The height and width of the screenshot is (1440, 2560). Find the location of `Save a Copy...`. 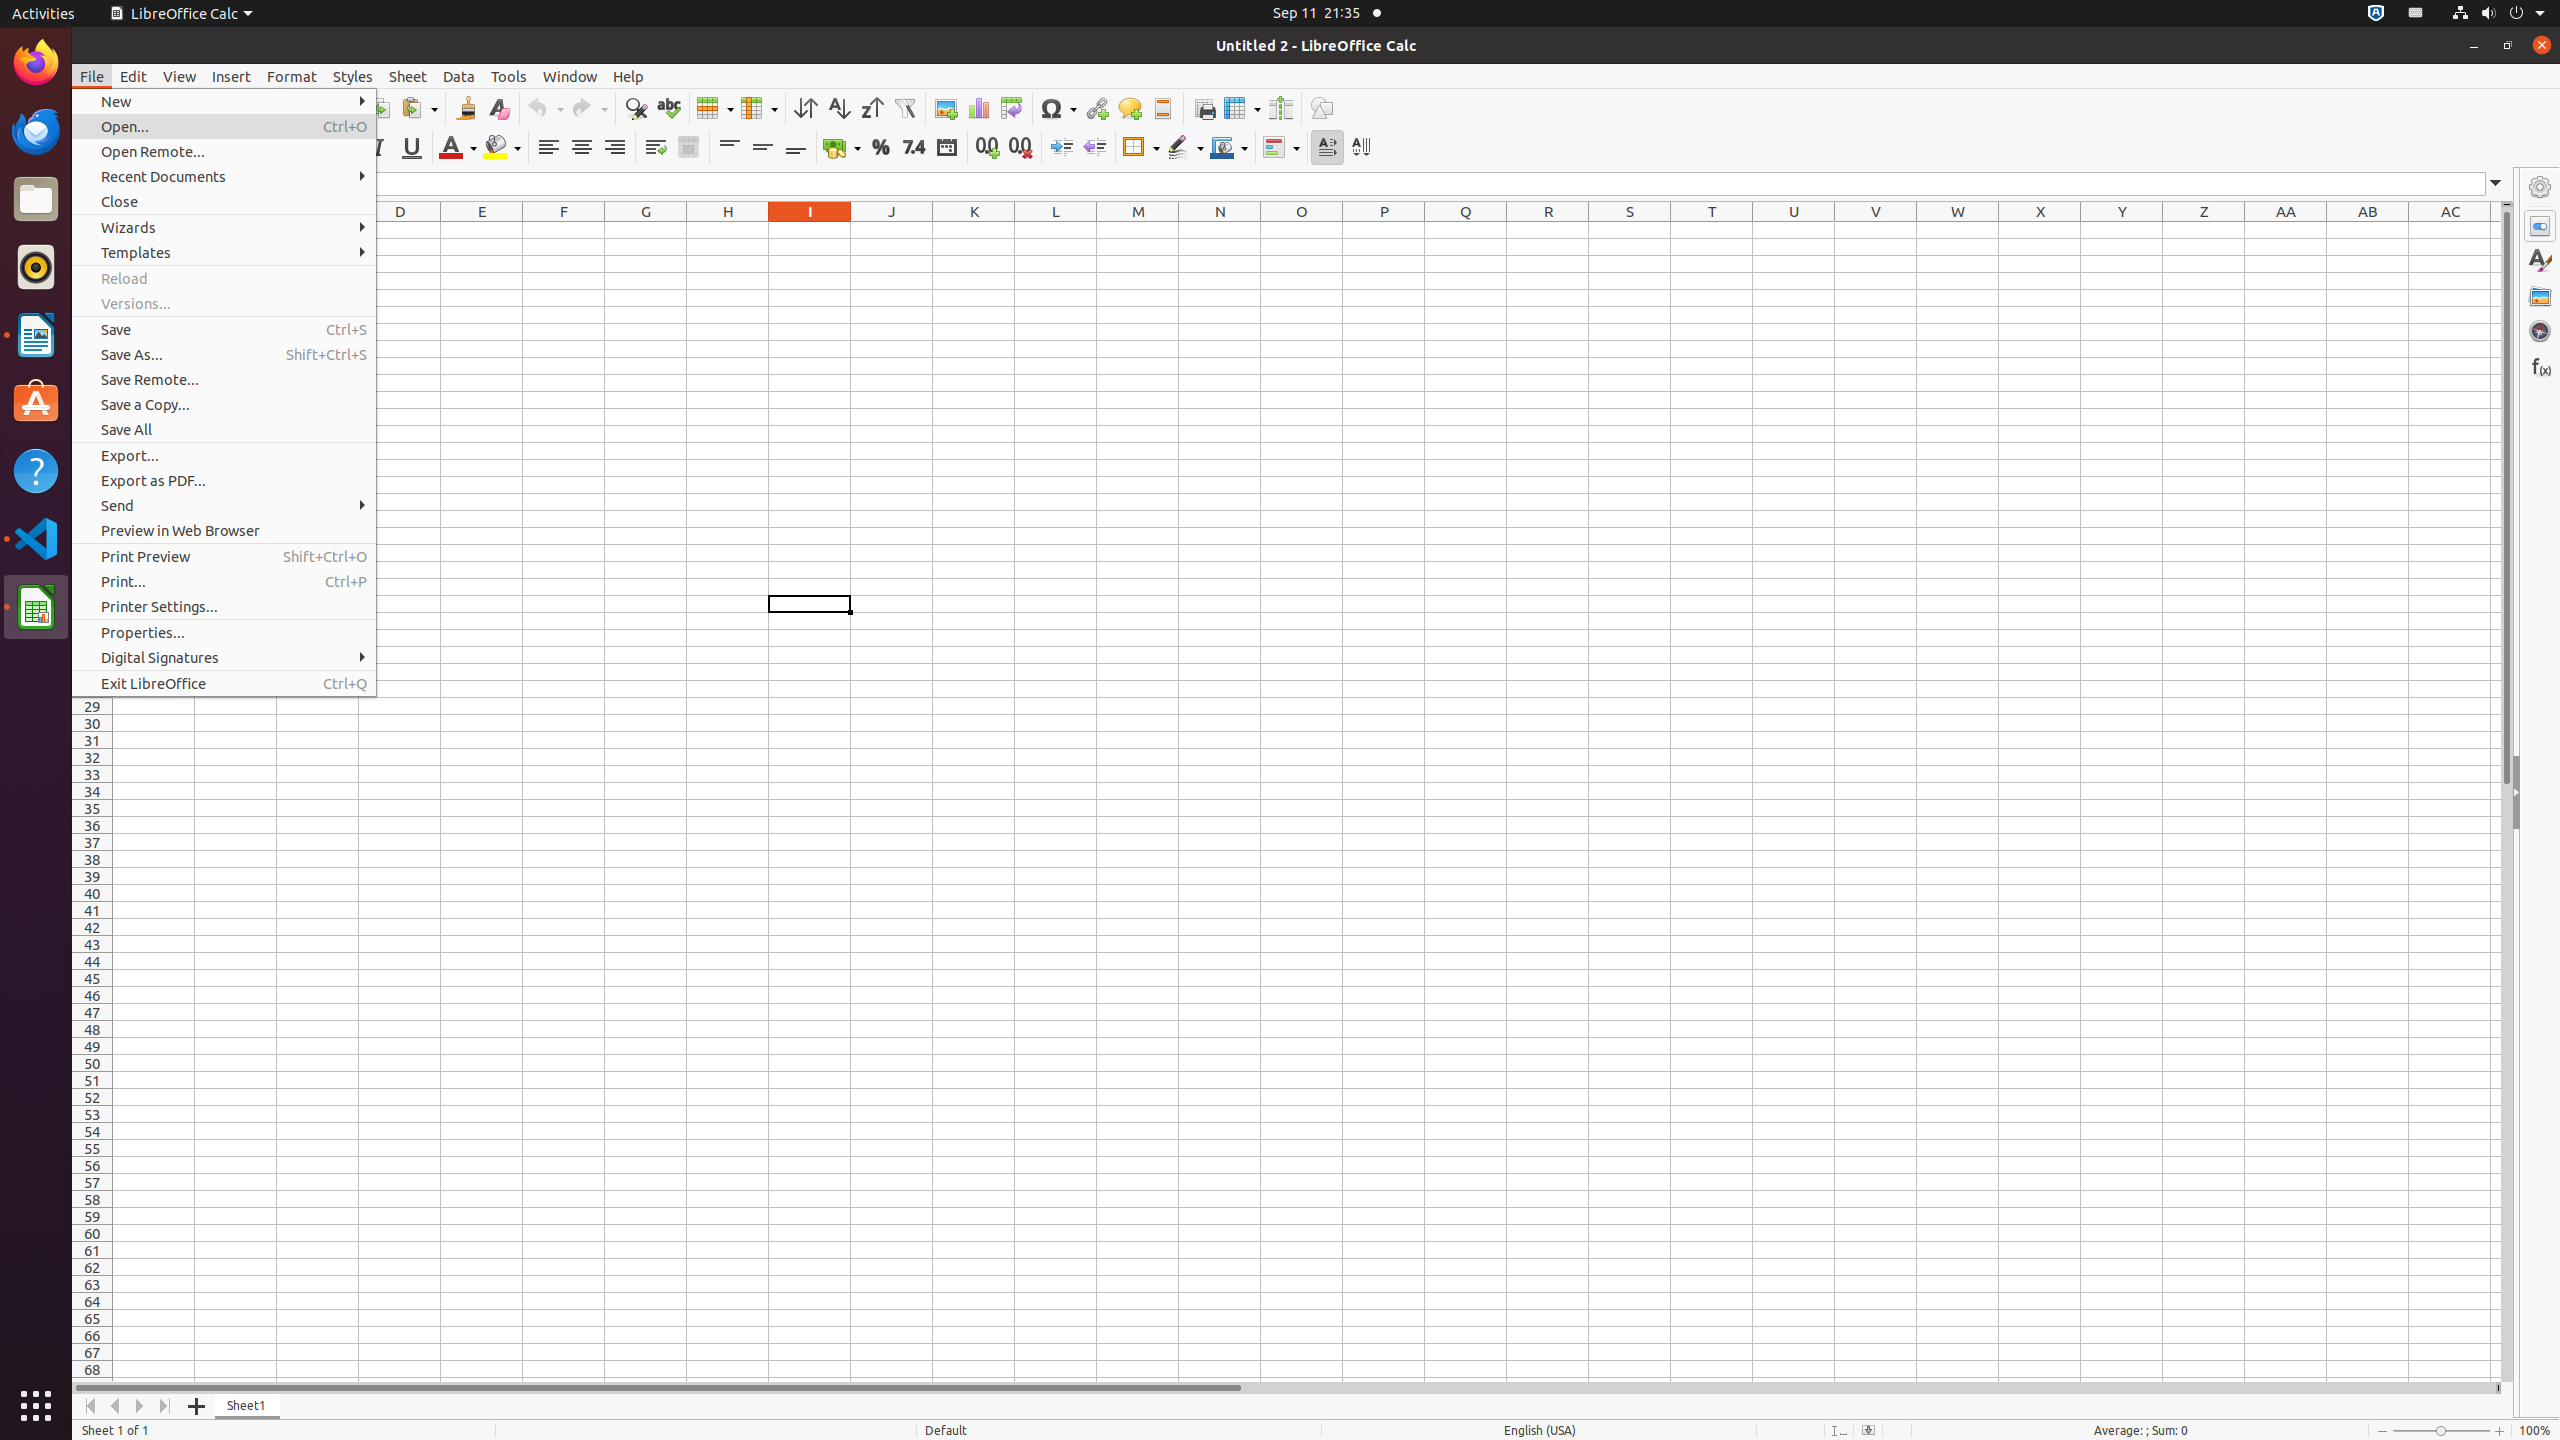

Save a Copy... is located at coordinates (224, 404).